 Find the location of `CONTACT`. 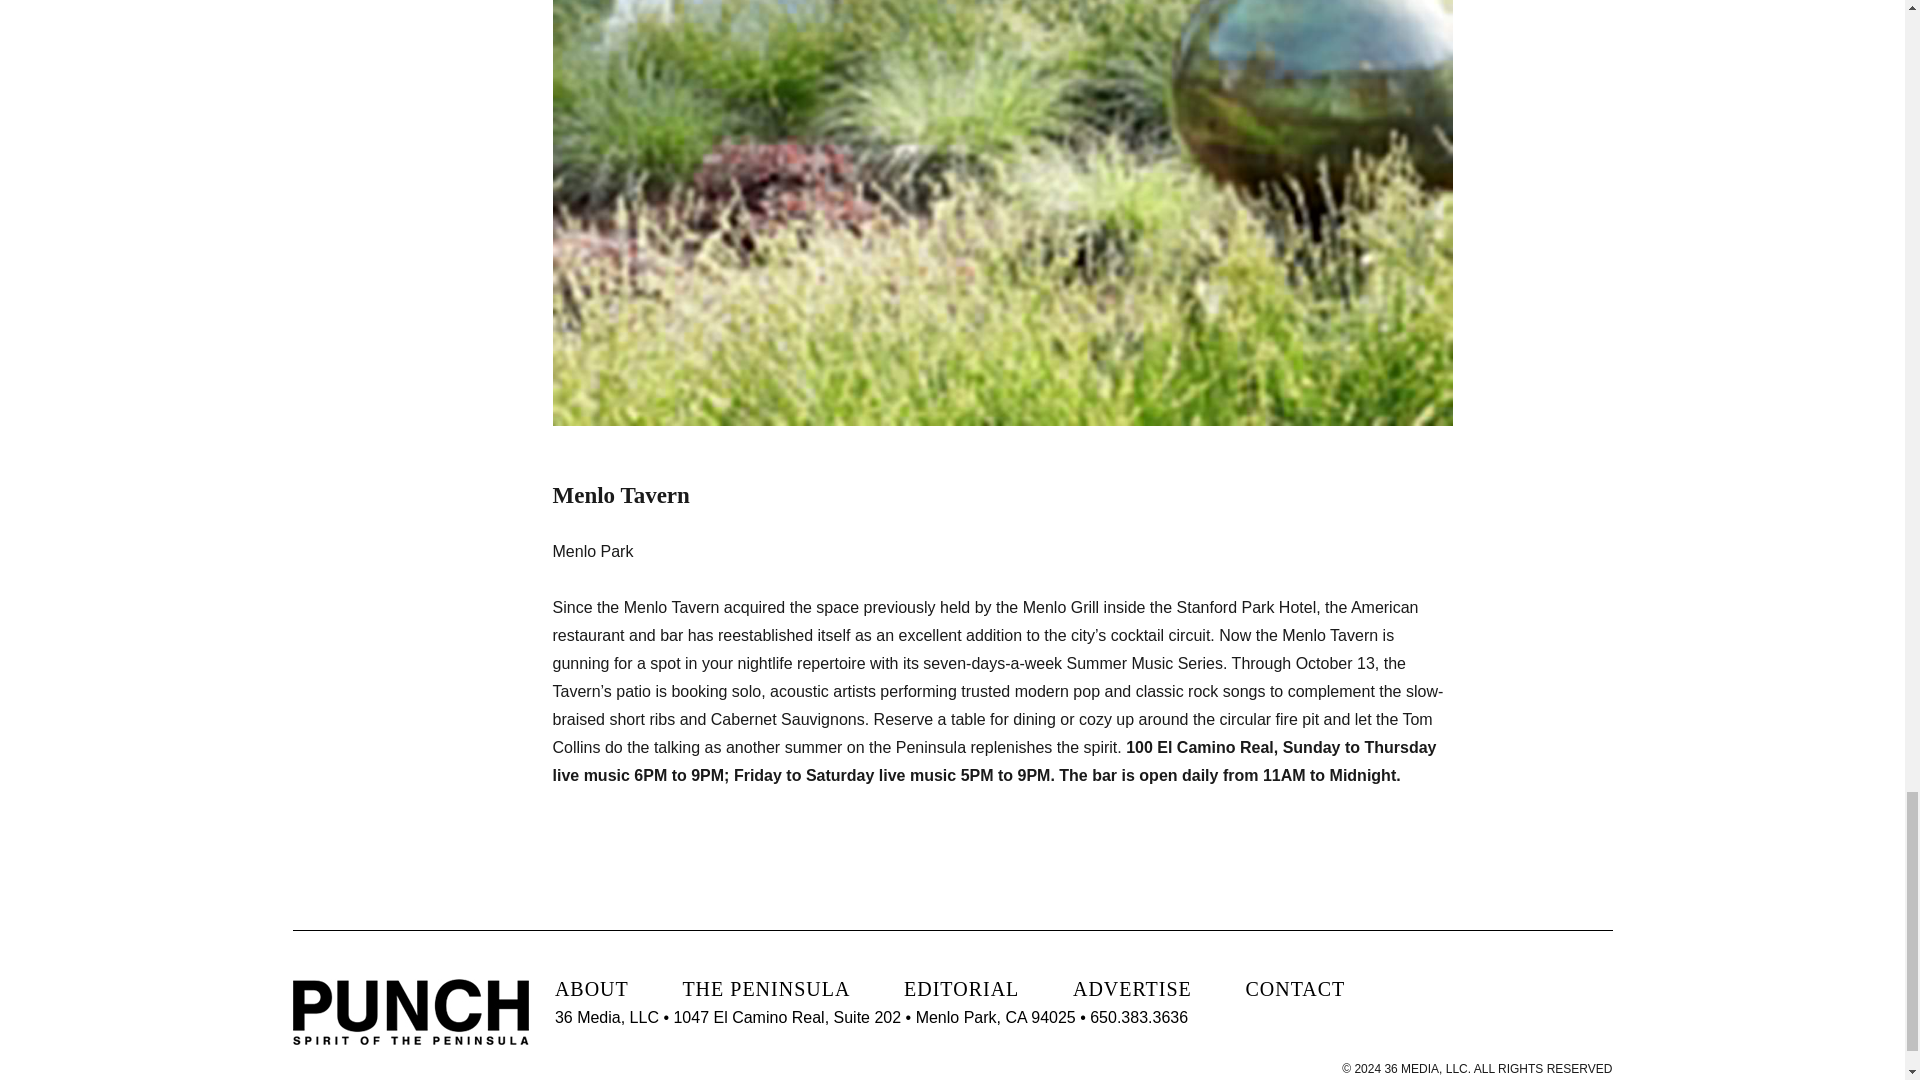

CONTACT is located at coordinates (1294, 989).